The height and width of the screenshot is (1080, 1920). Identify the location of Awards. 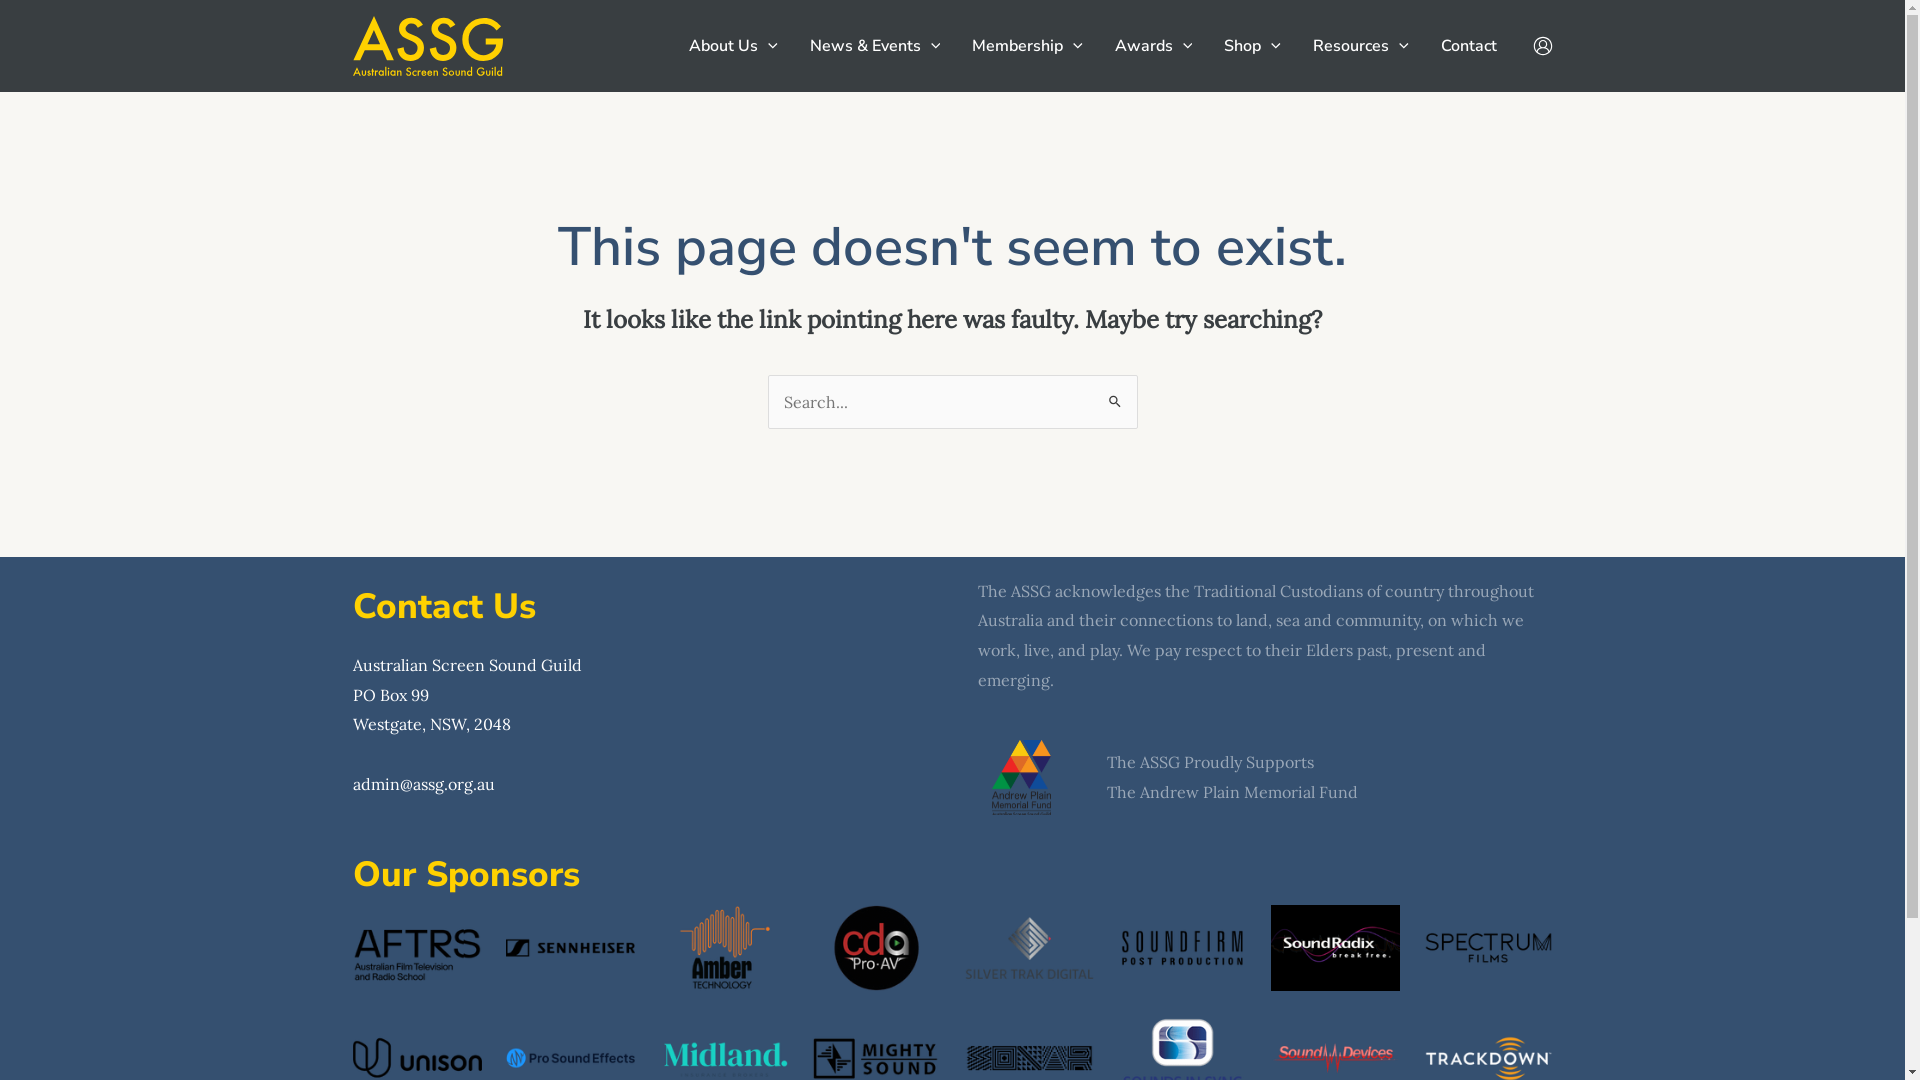
(1154, 46).